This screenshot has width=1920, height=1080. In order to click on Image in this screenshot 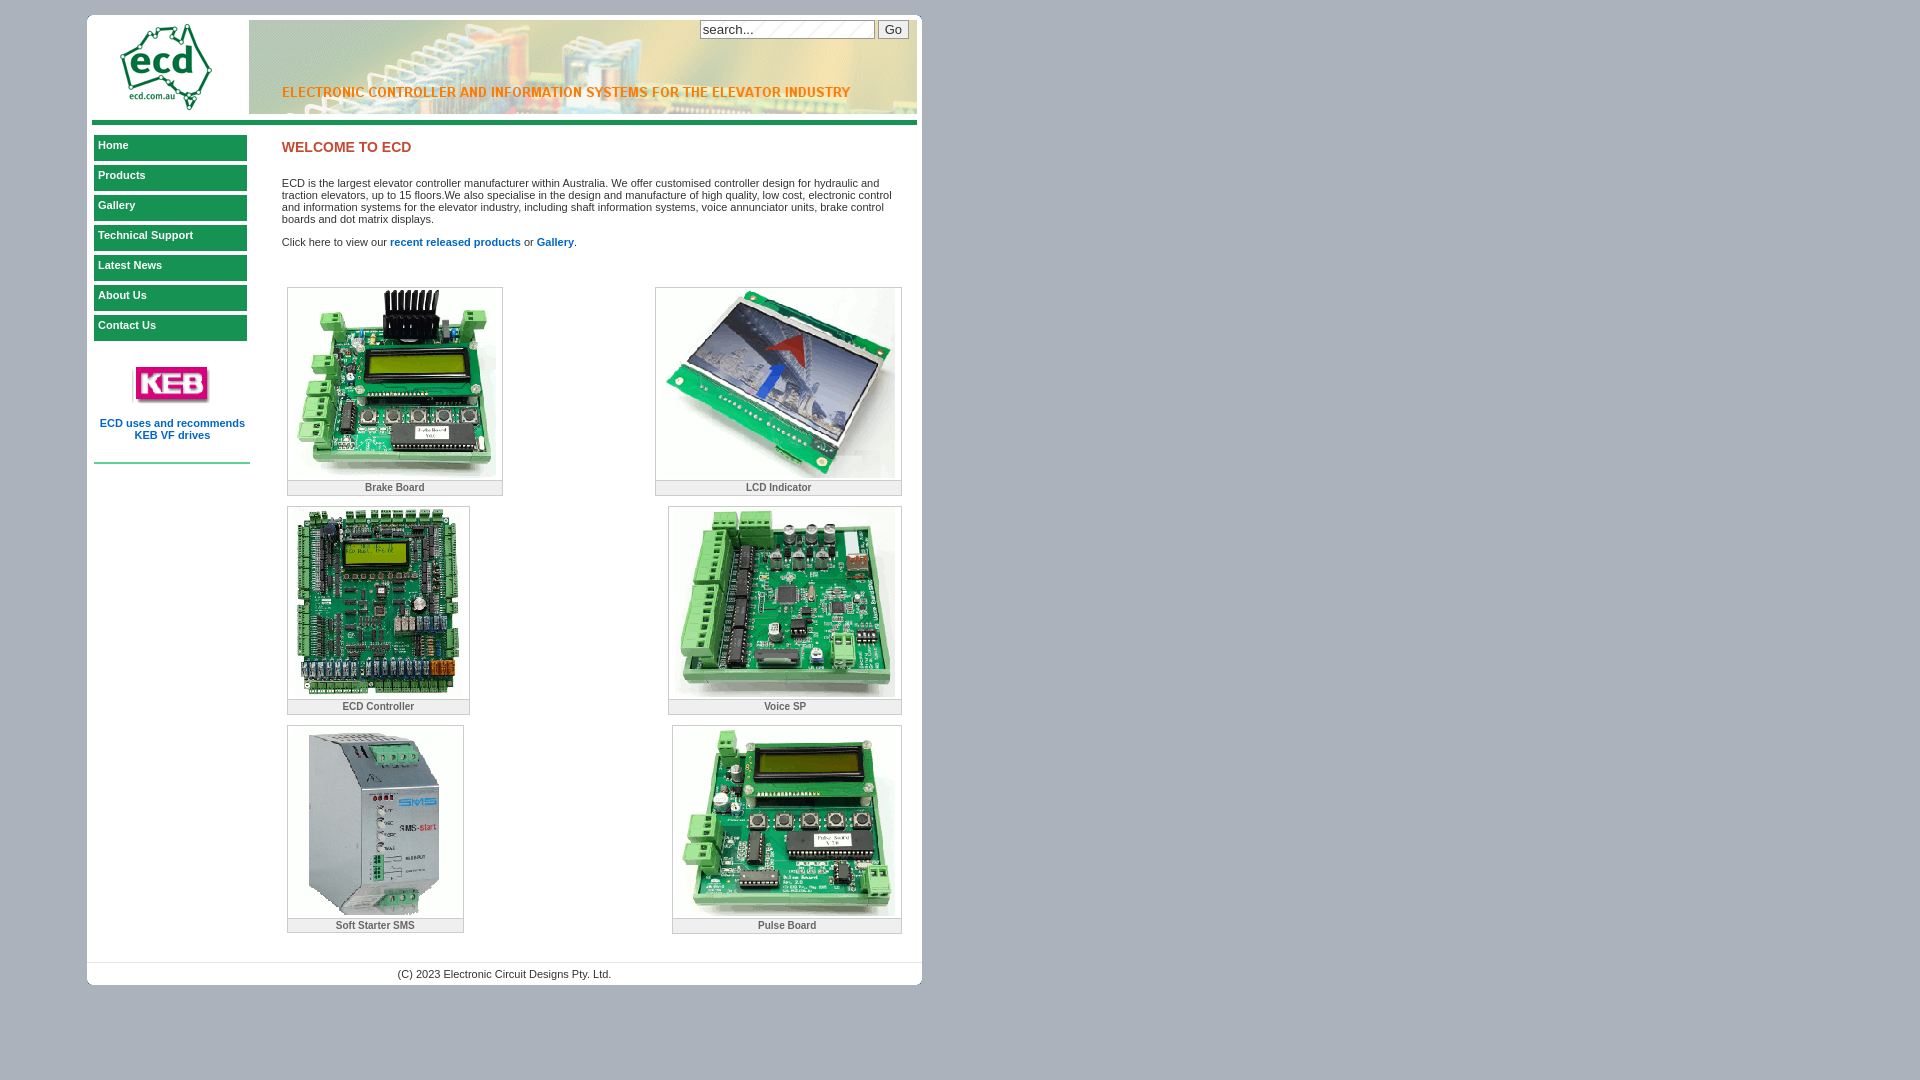, I will do `click(378, 602)`.